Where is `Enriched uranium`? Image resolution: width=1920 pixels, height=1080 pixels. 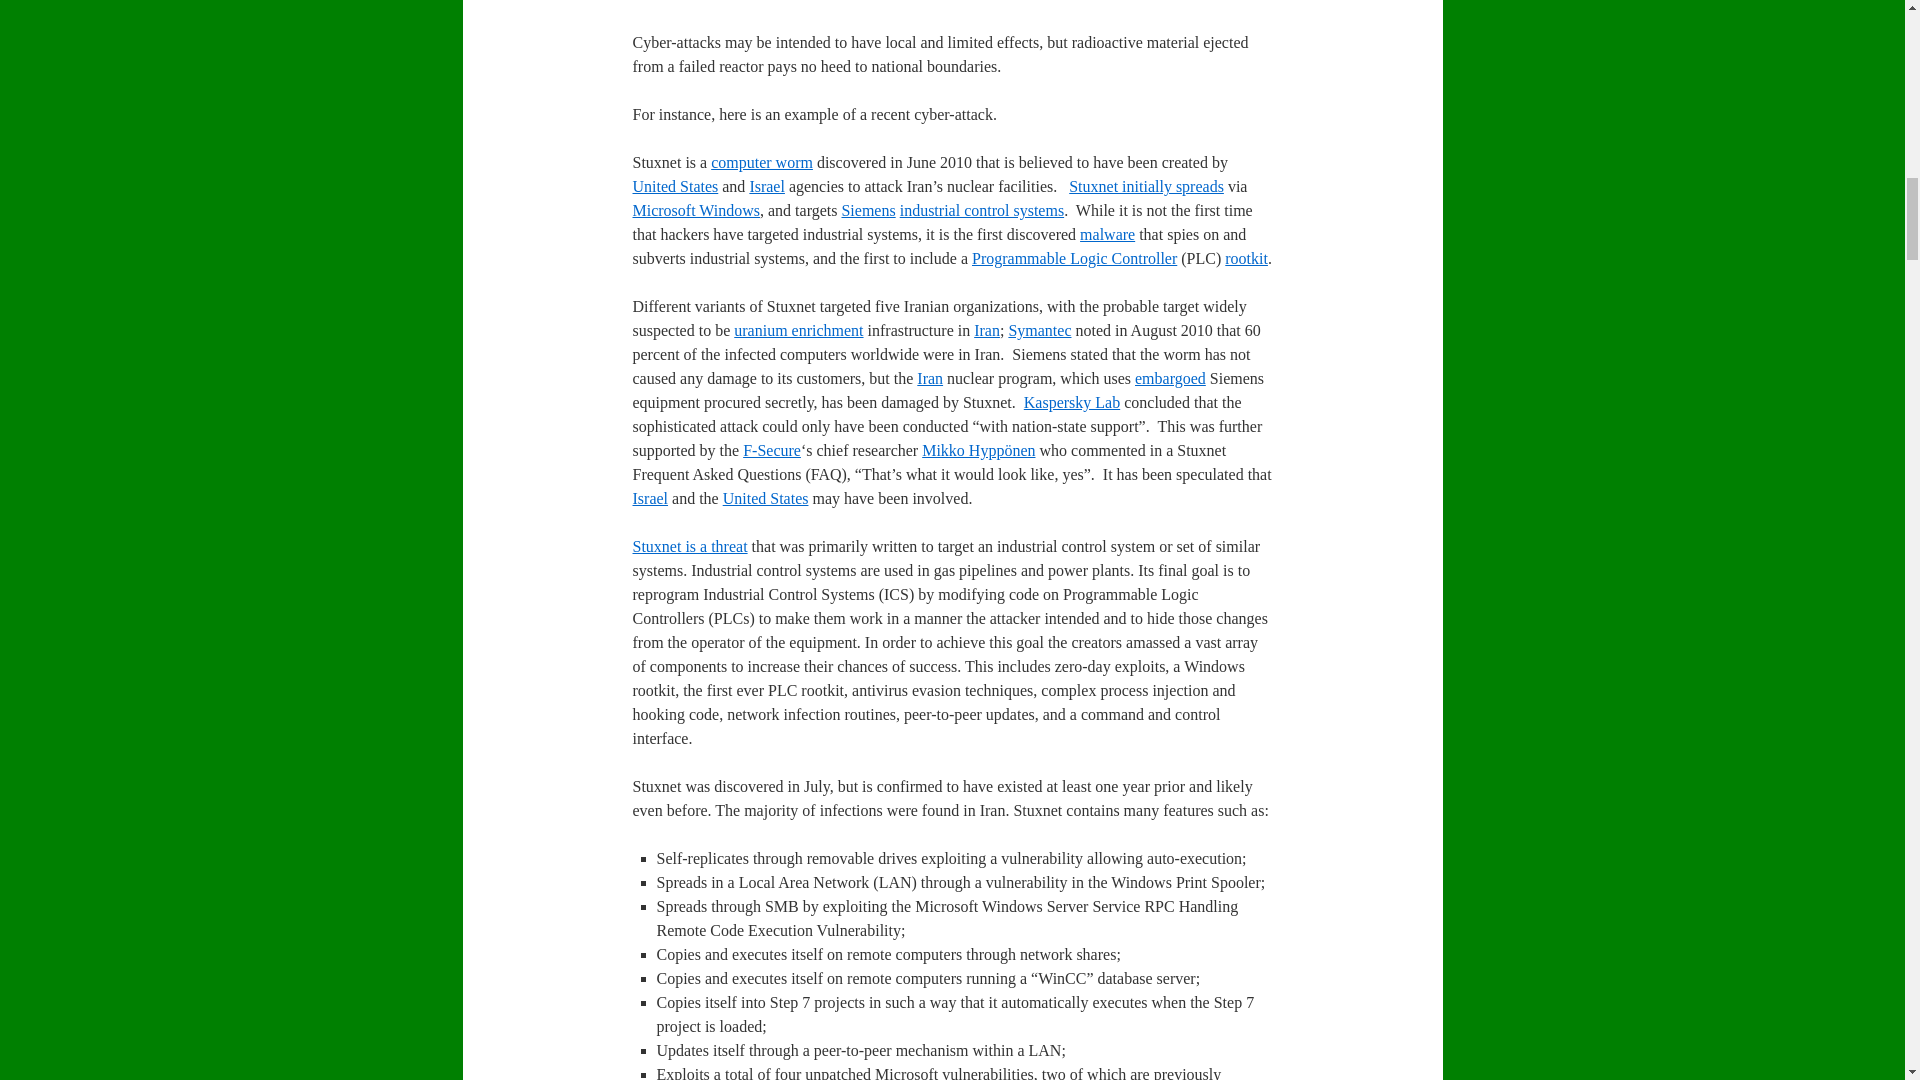
Enriched uranium is located at coordinates (798, 330).